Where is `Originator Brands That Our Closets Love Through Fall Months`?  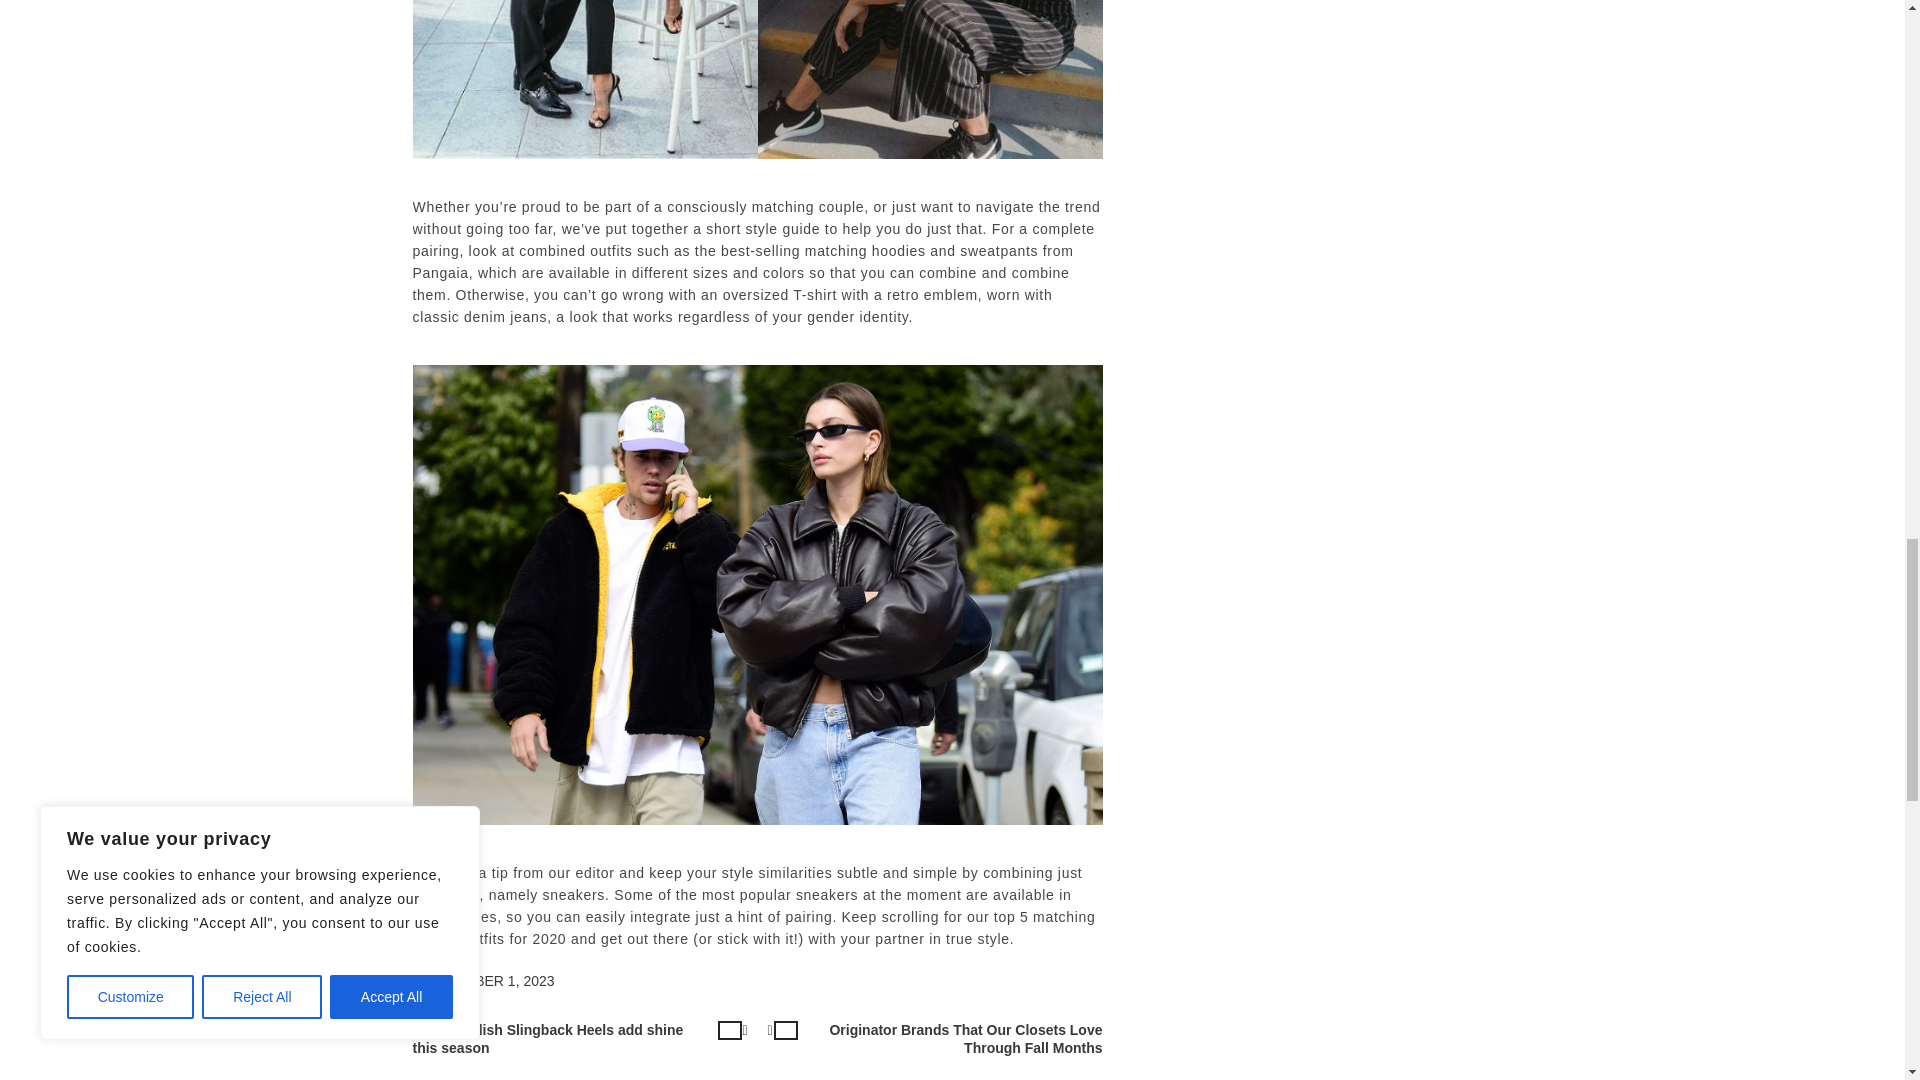
Originator Brands That Our Closets Love Through Fall Months is located at coordinates (930, 1040).